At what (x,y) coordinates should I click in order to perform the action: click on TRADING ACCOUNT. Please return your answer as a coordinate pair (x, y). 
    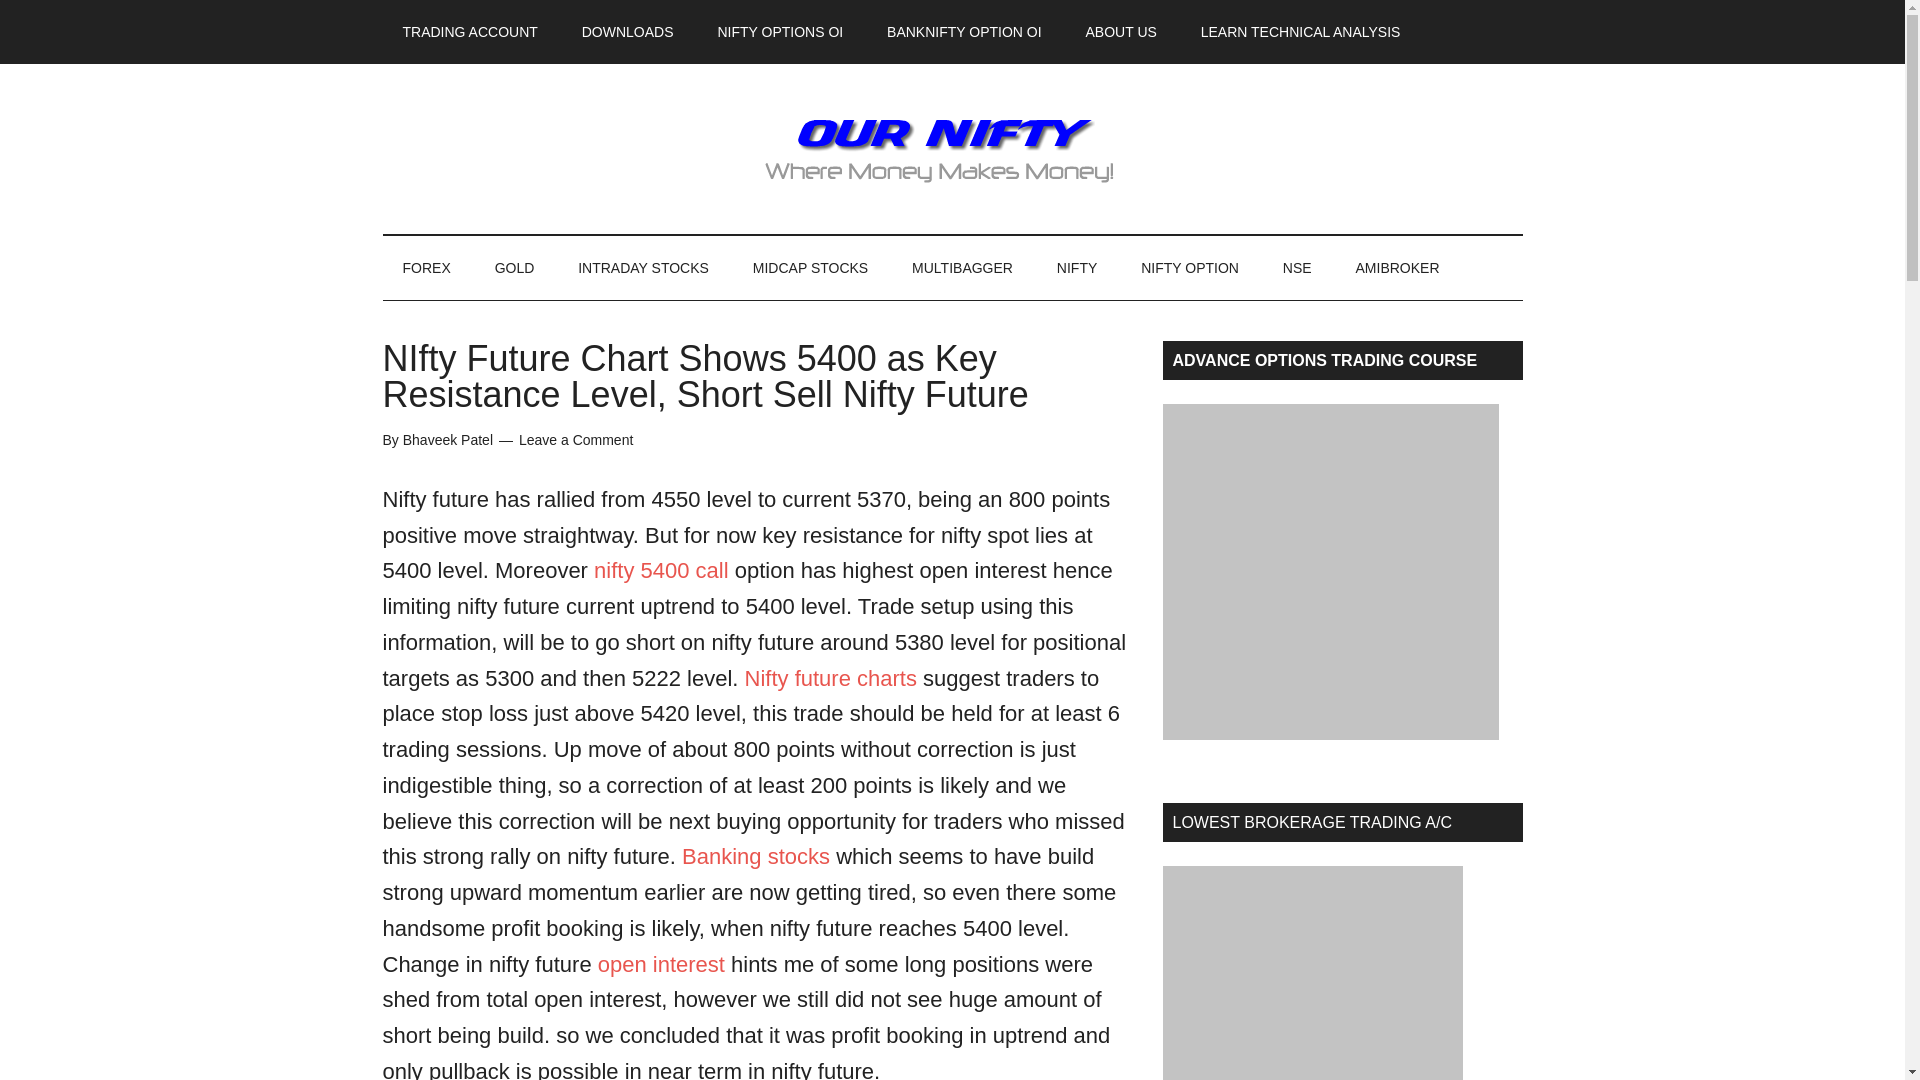
    Looking at the image, I should click on (469, 32).